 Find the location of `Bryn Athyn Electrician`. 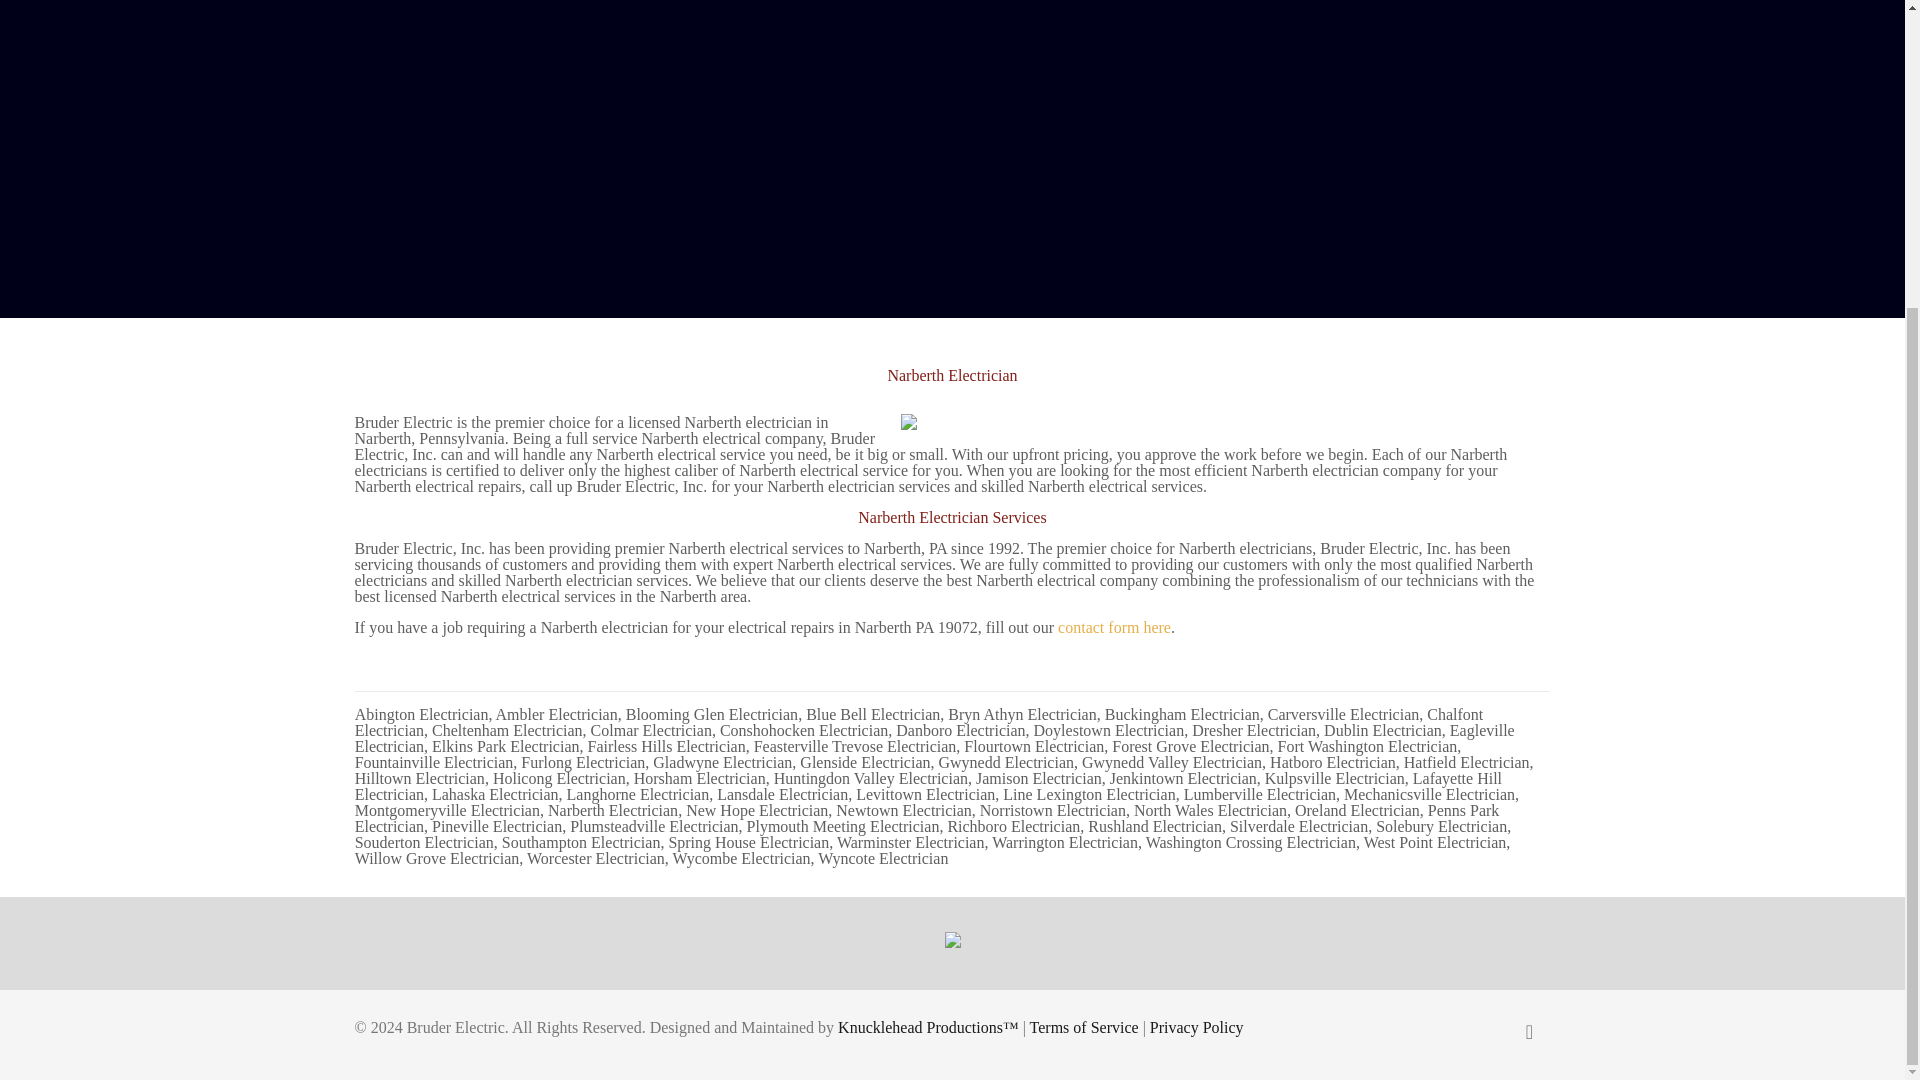

Bryn Athyn Electrician is located at coordinates (1022, 714).